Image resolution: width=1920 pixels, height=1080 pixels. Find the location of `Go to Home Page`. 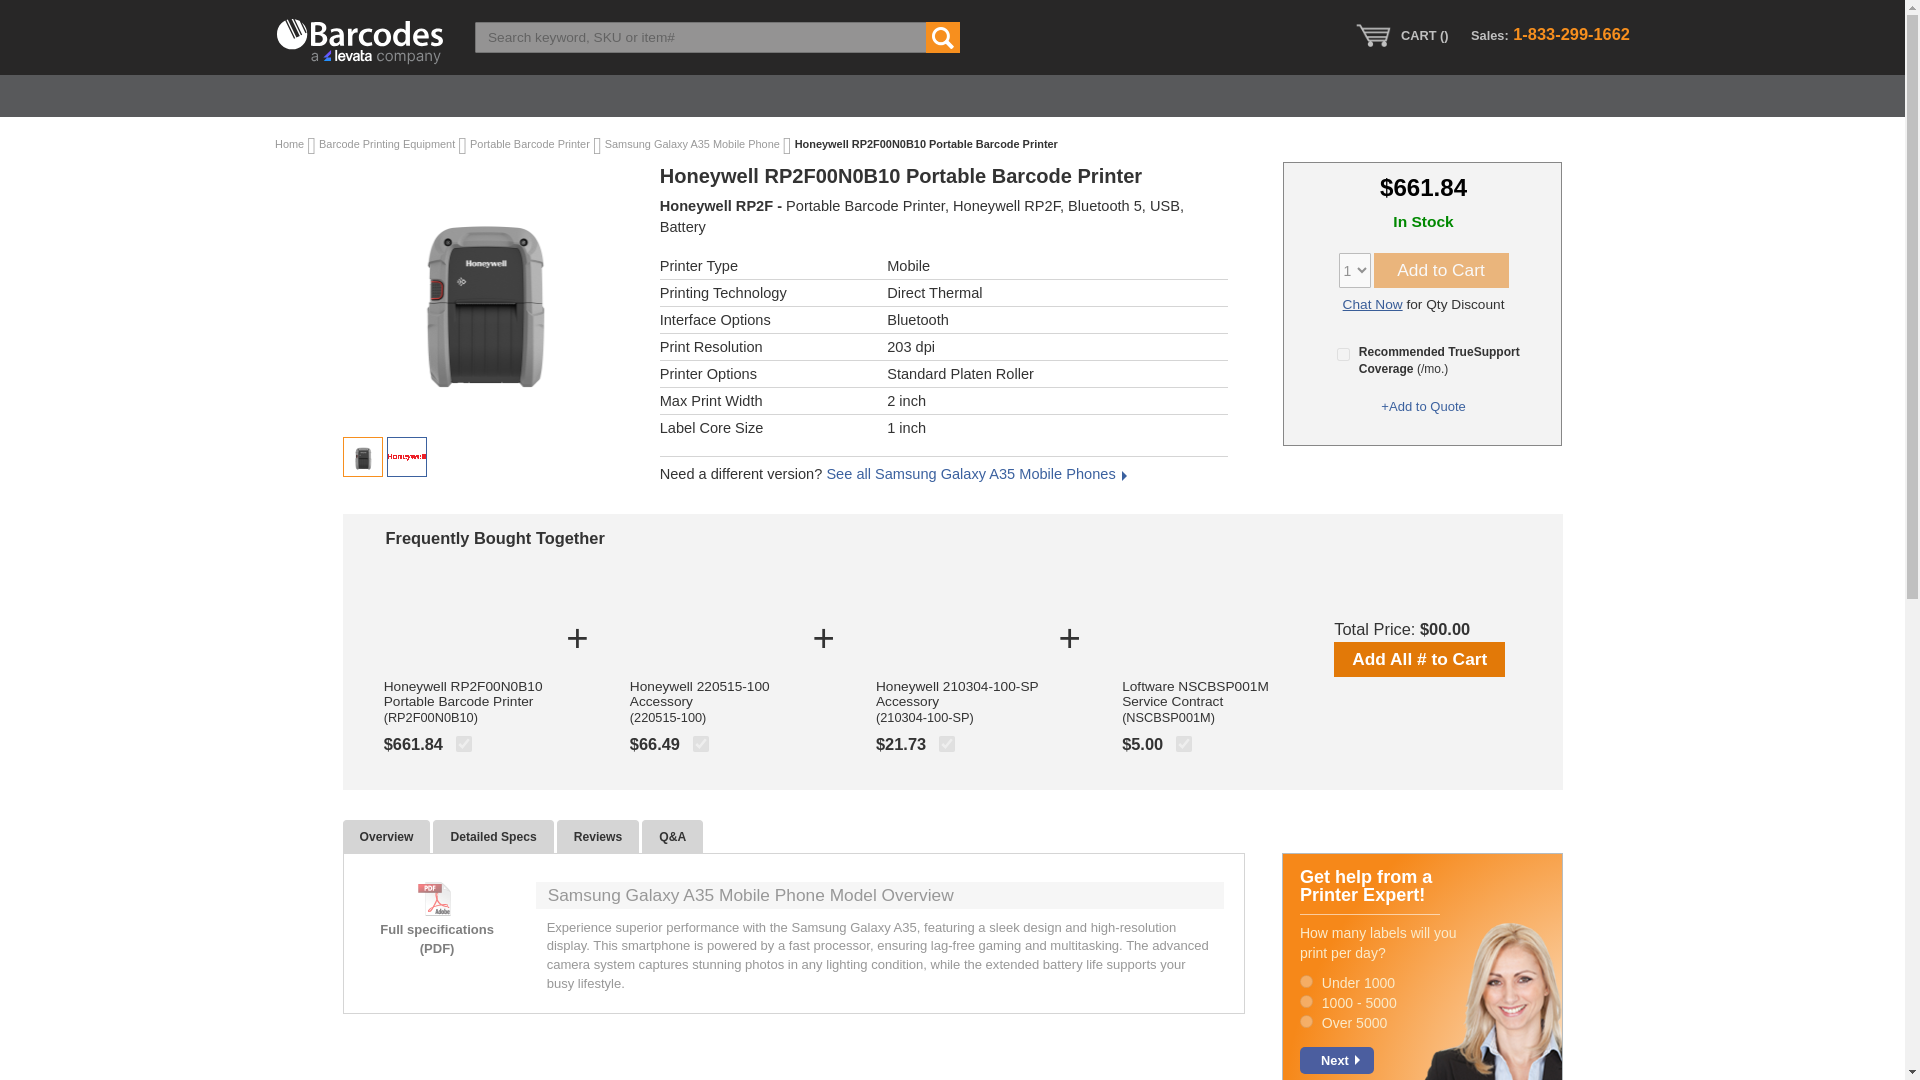

Go to Home Page is located at coordinates (290, 144).